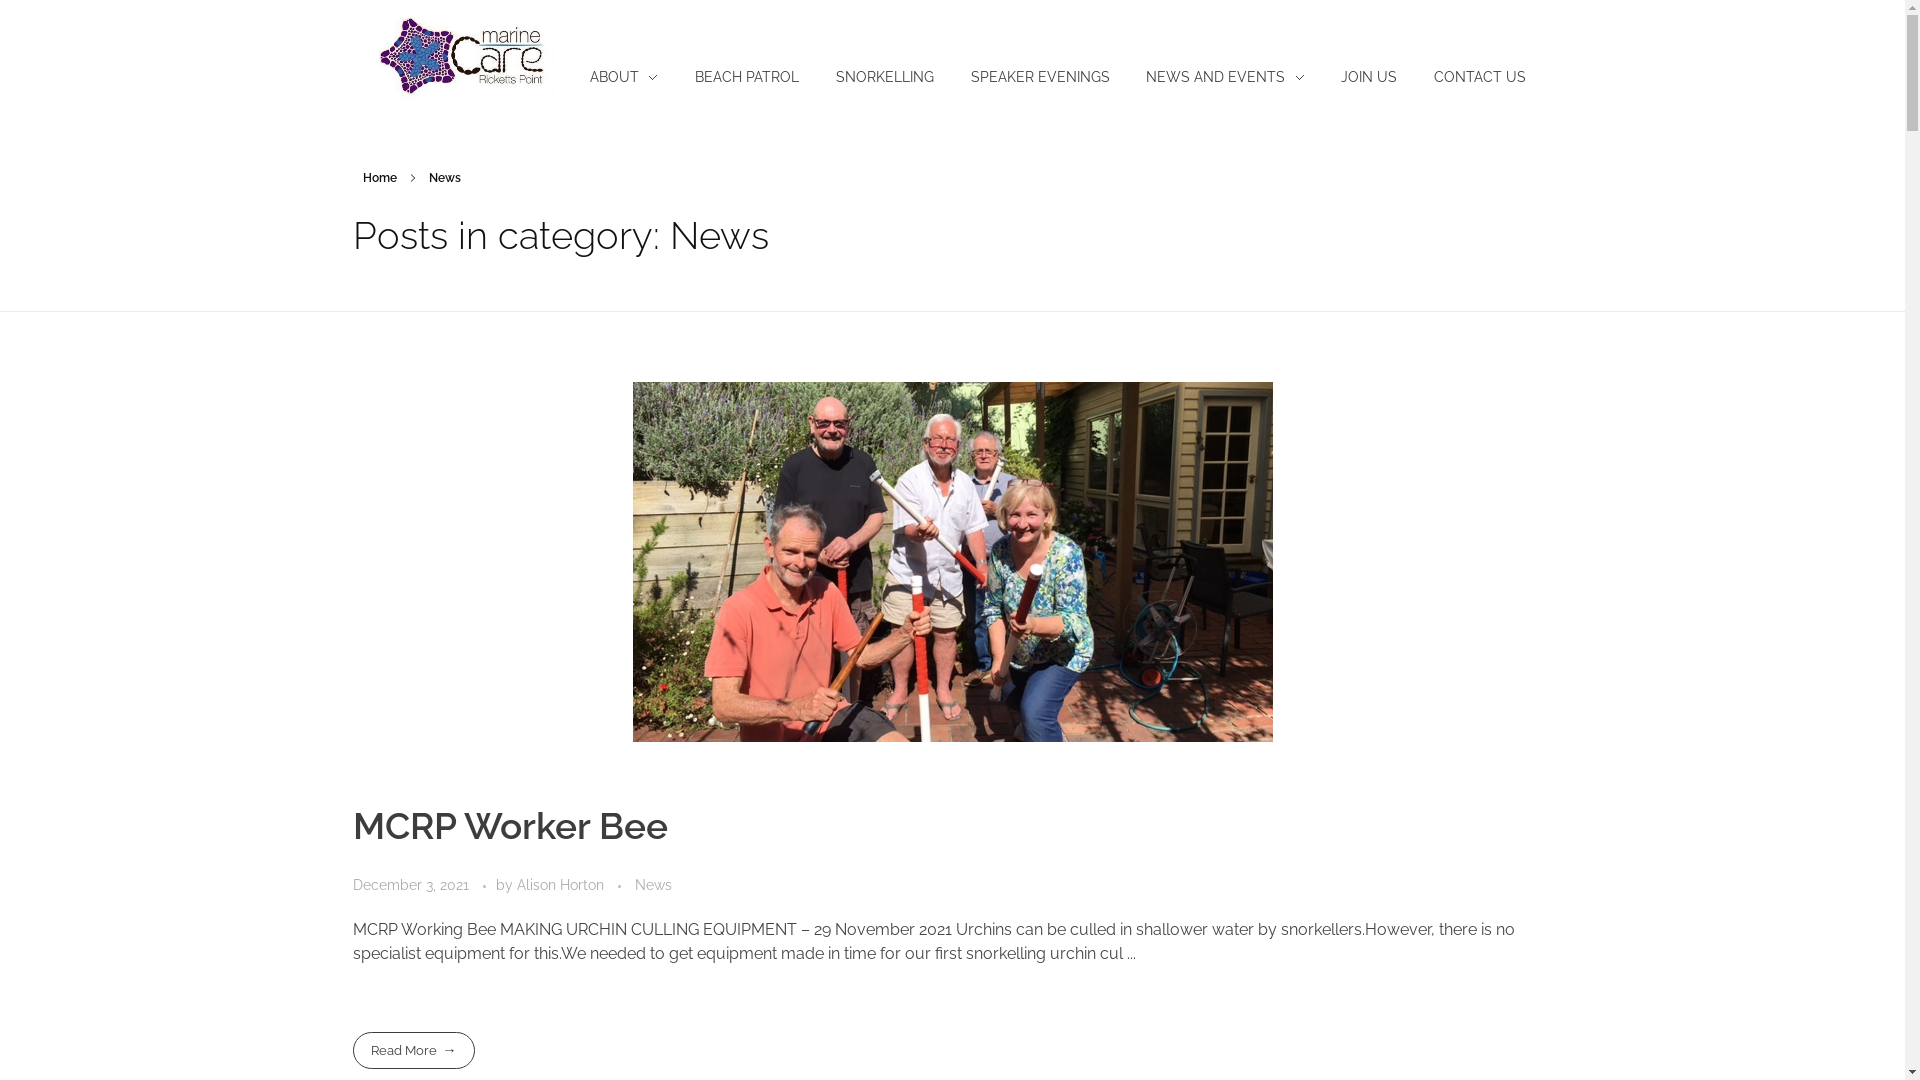 The image size is (1920, 1080). Describe the element at coordinates (458, 56) in the screenshot. I see `Marine Care` at that location.